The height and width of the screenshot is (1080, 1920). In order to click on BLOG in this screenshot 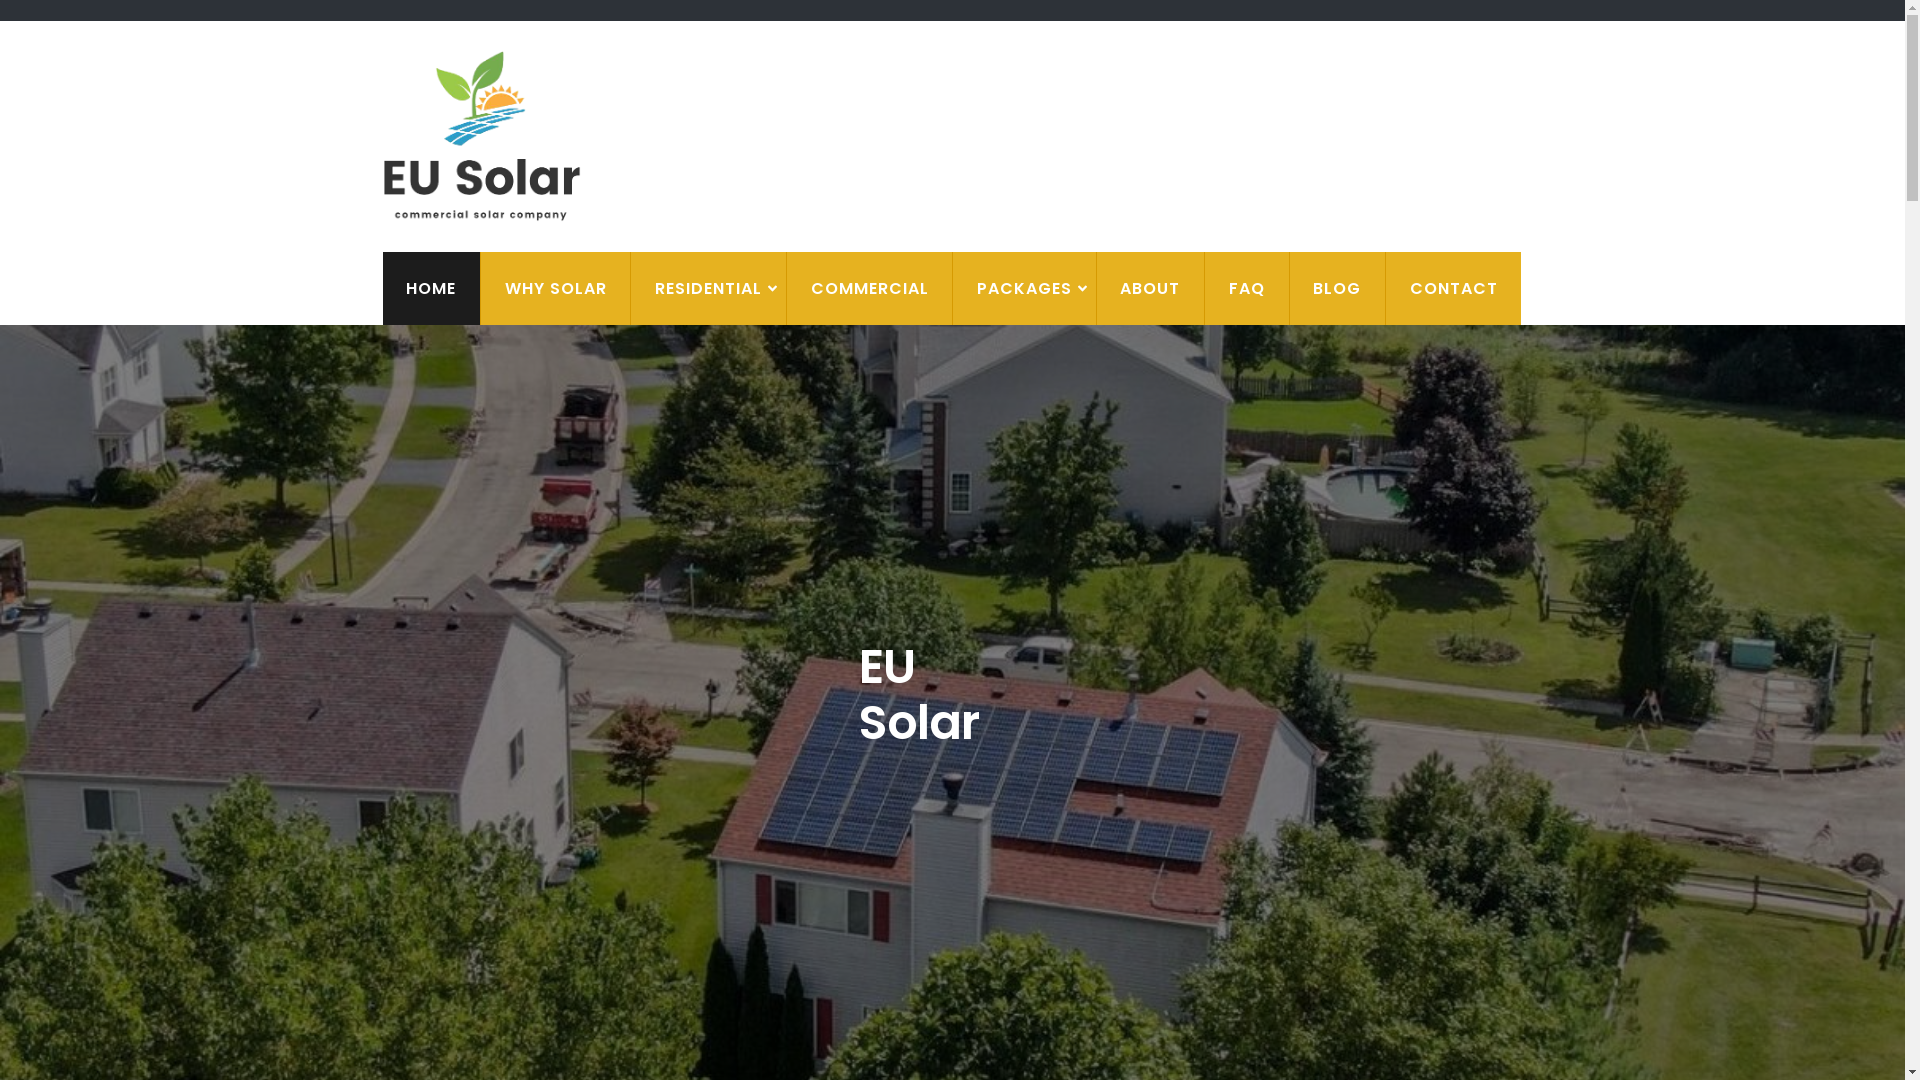, I will do `click(1338, 288)`.